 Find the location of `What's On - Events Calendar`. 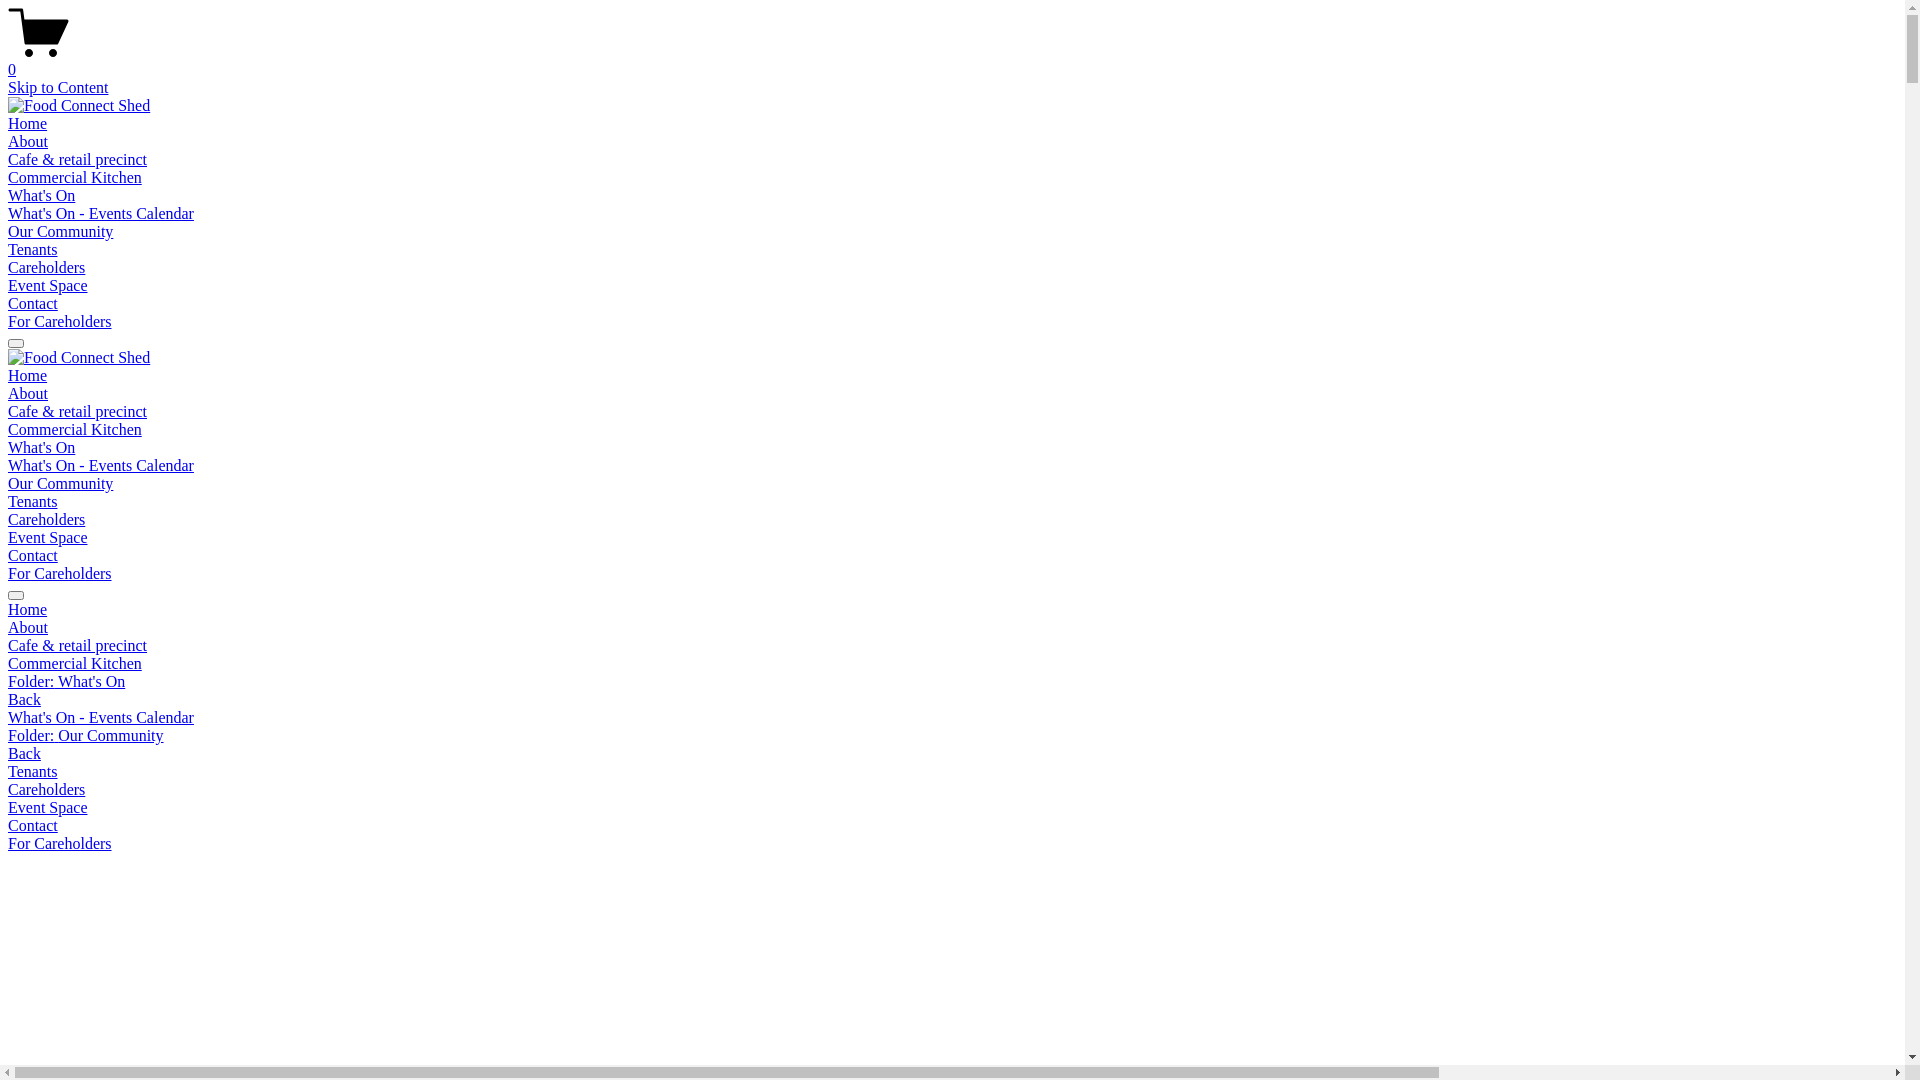

What's On - Events Calendar is located at coordinates (101, 466).